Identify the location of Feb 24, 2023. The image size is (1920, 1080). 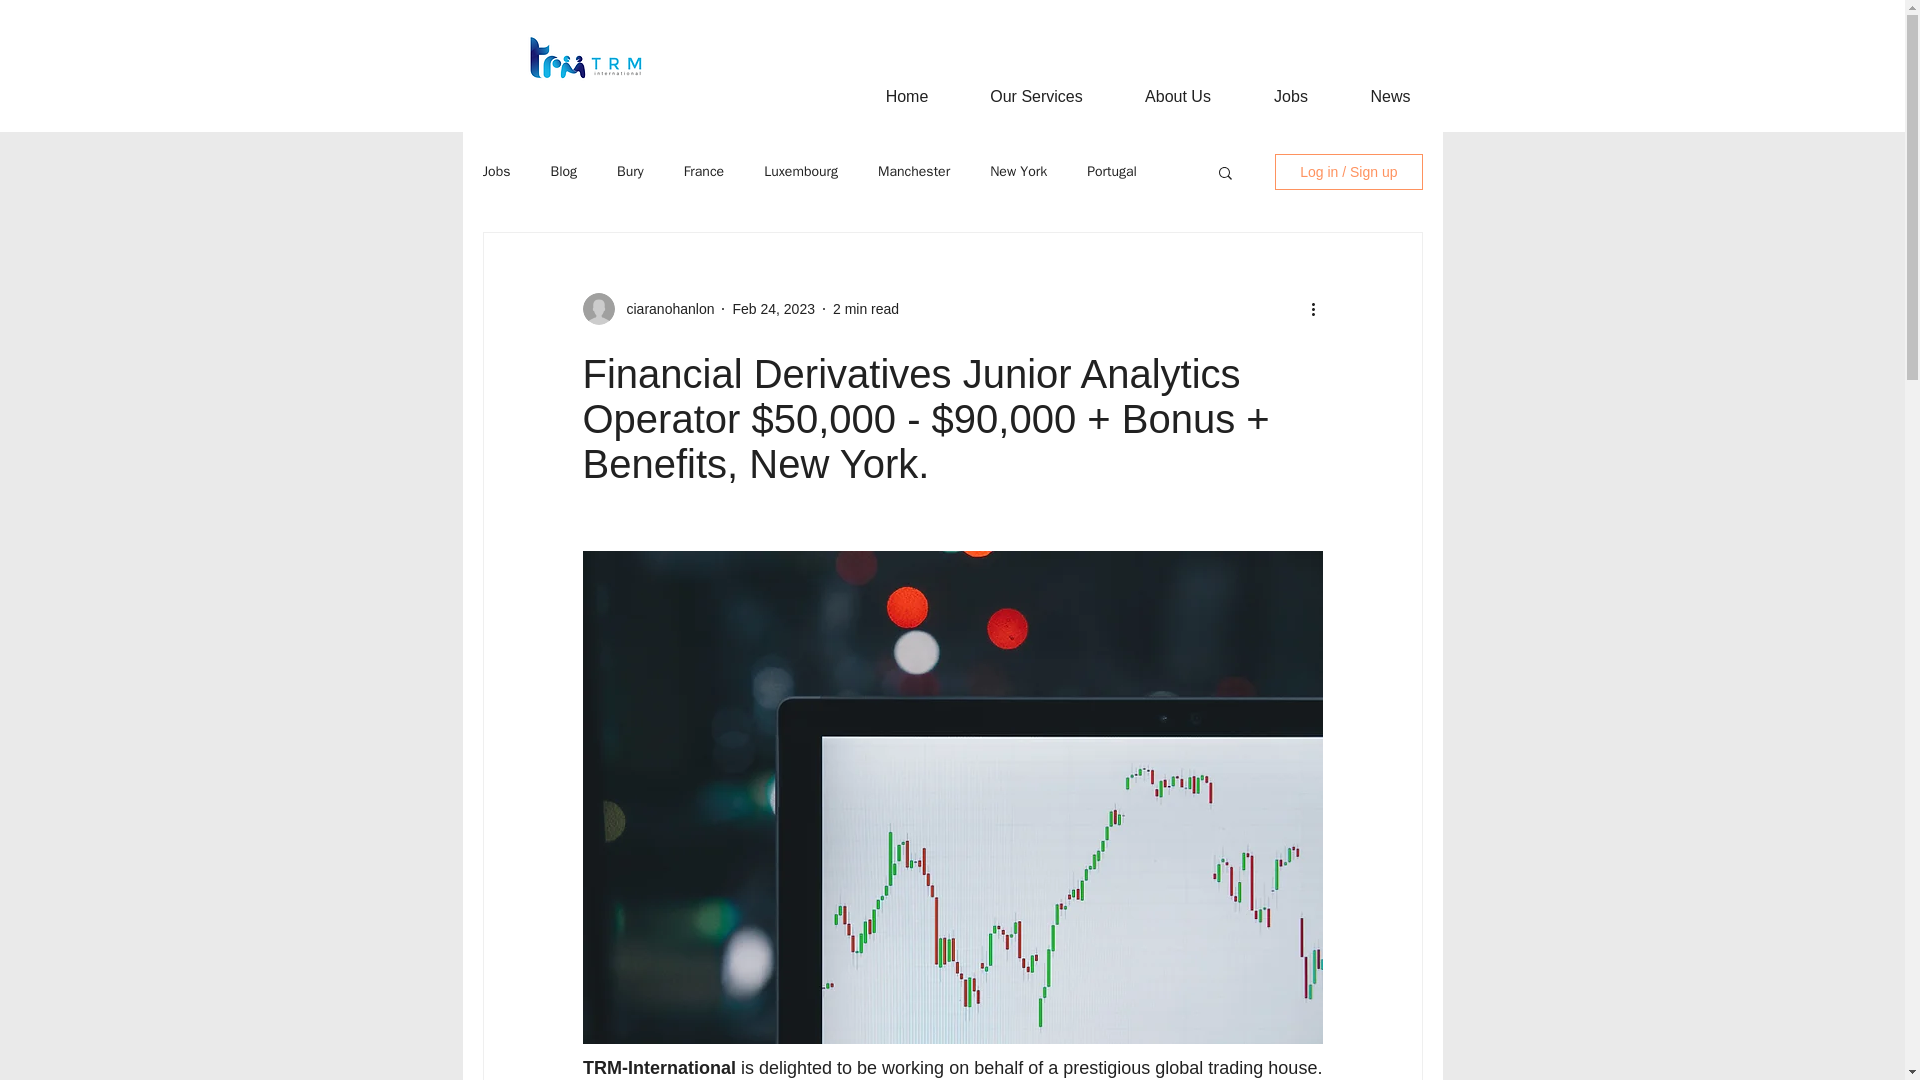
(772, 308).